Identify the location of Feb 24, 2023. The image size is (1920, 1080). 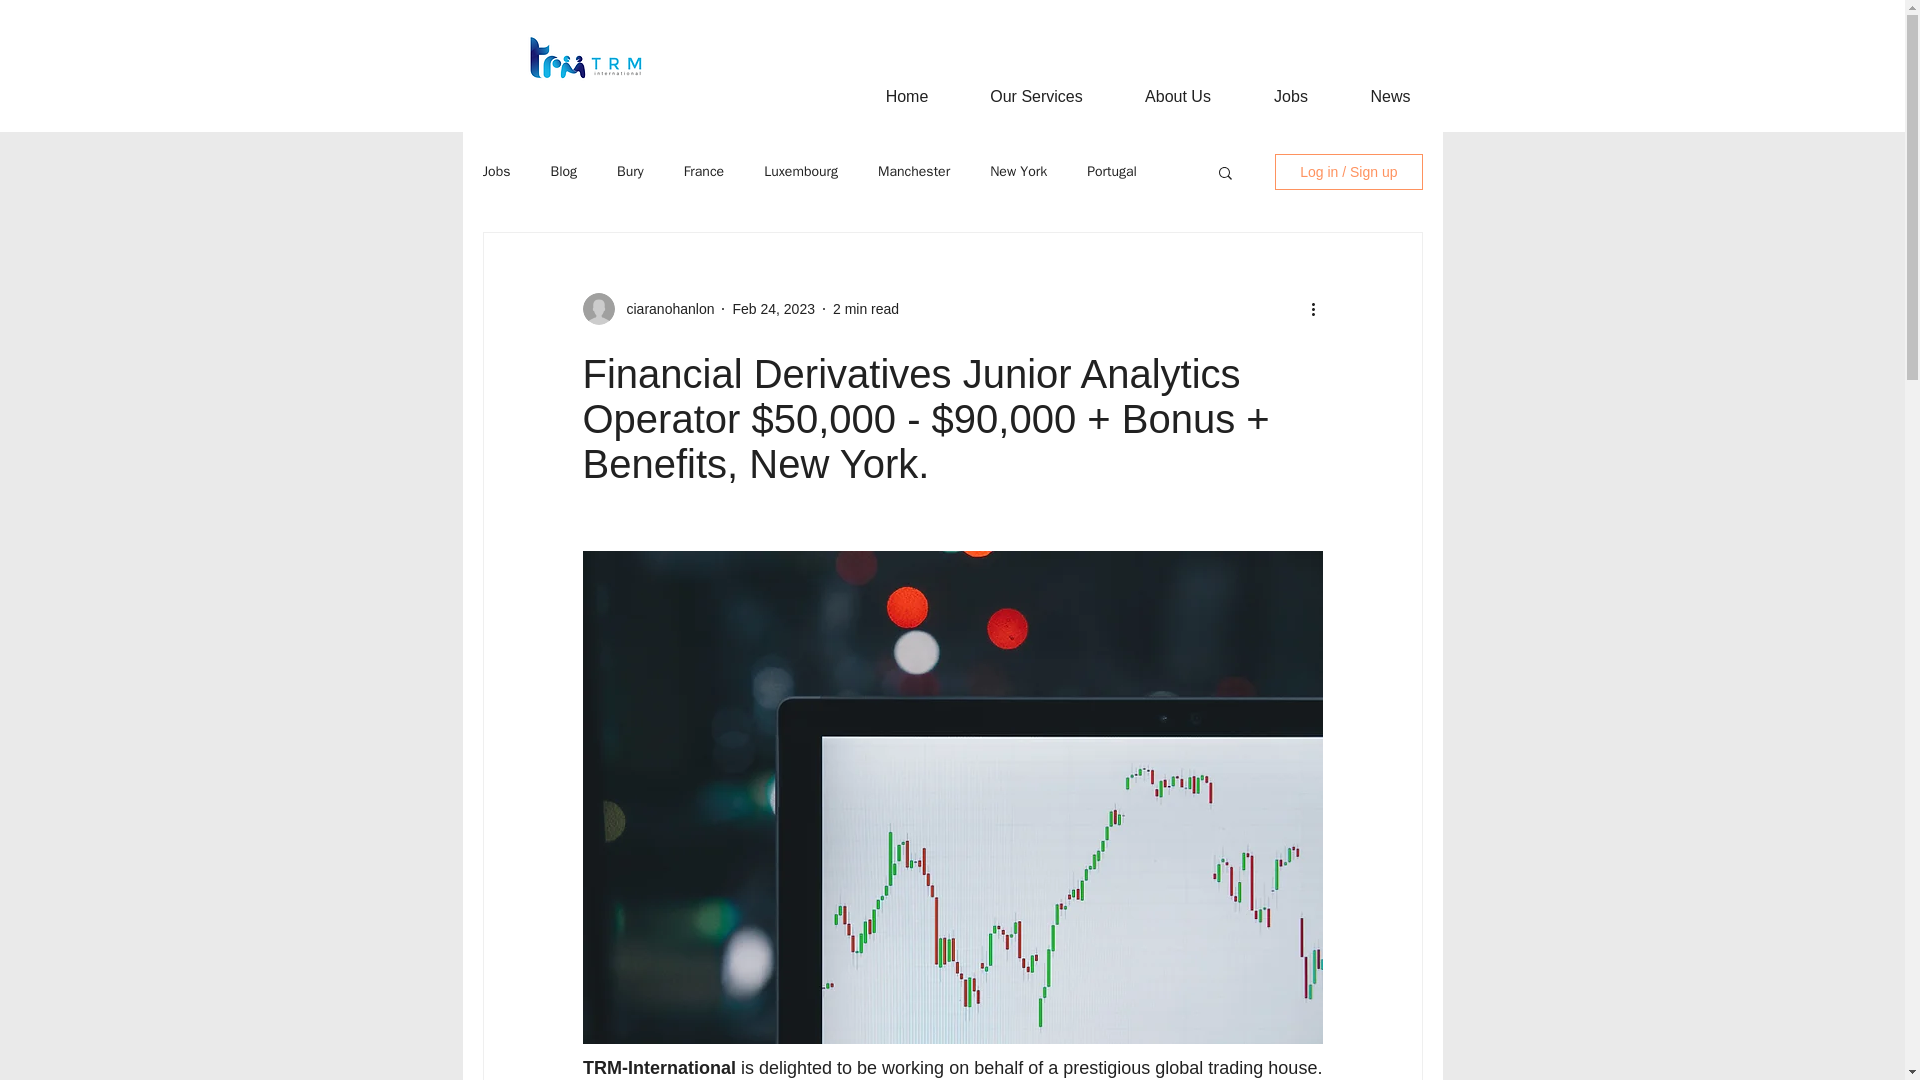
(772, 308).